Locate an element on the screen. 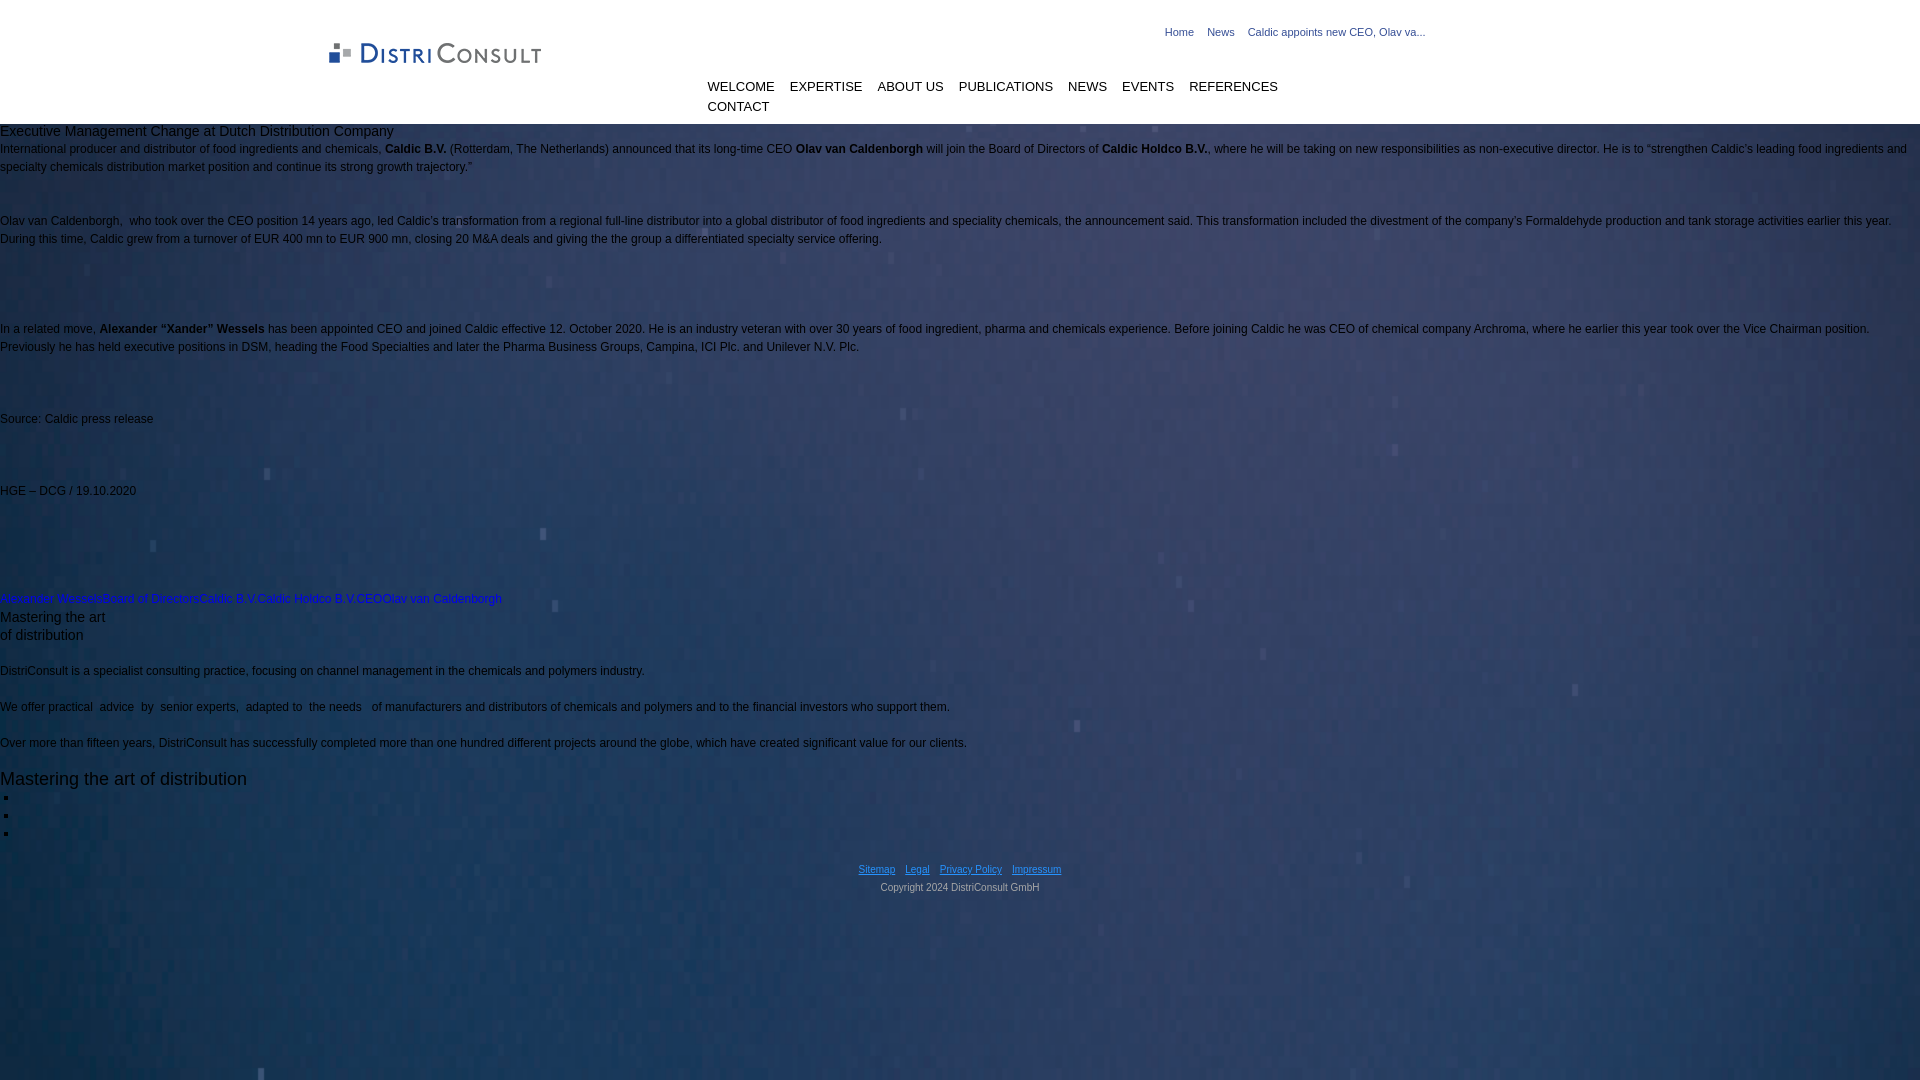 This screenshot has width=1920, height=1080. PUBLICATIONS is located at coordinates (1005, 88).